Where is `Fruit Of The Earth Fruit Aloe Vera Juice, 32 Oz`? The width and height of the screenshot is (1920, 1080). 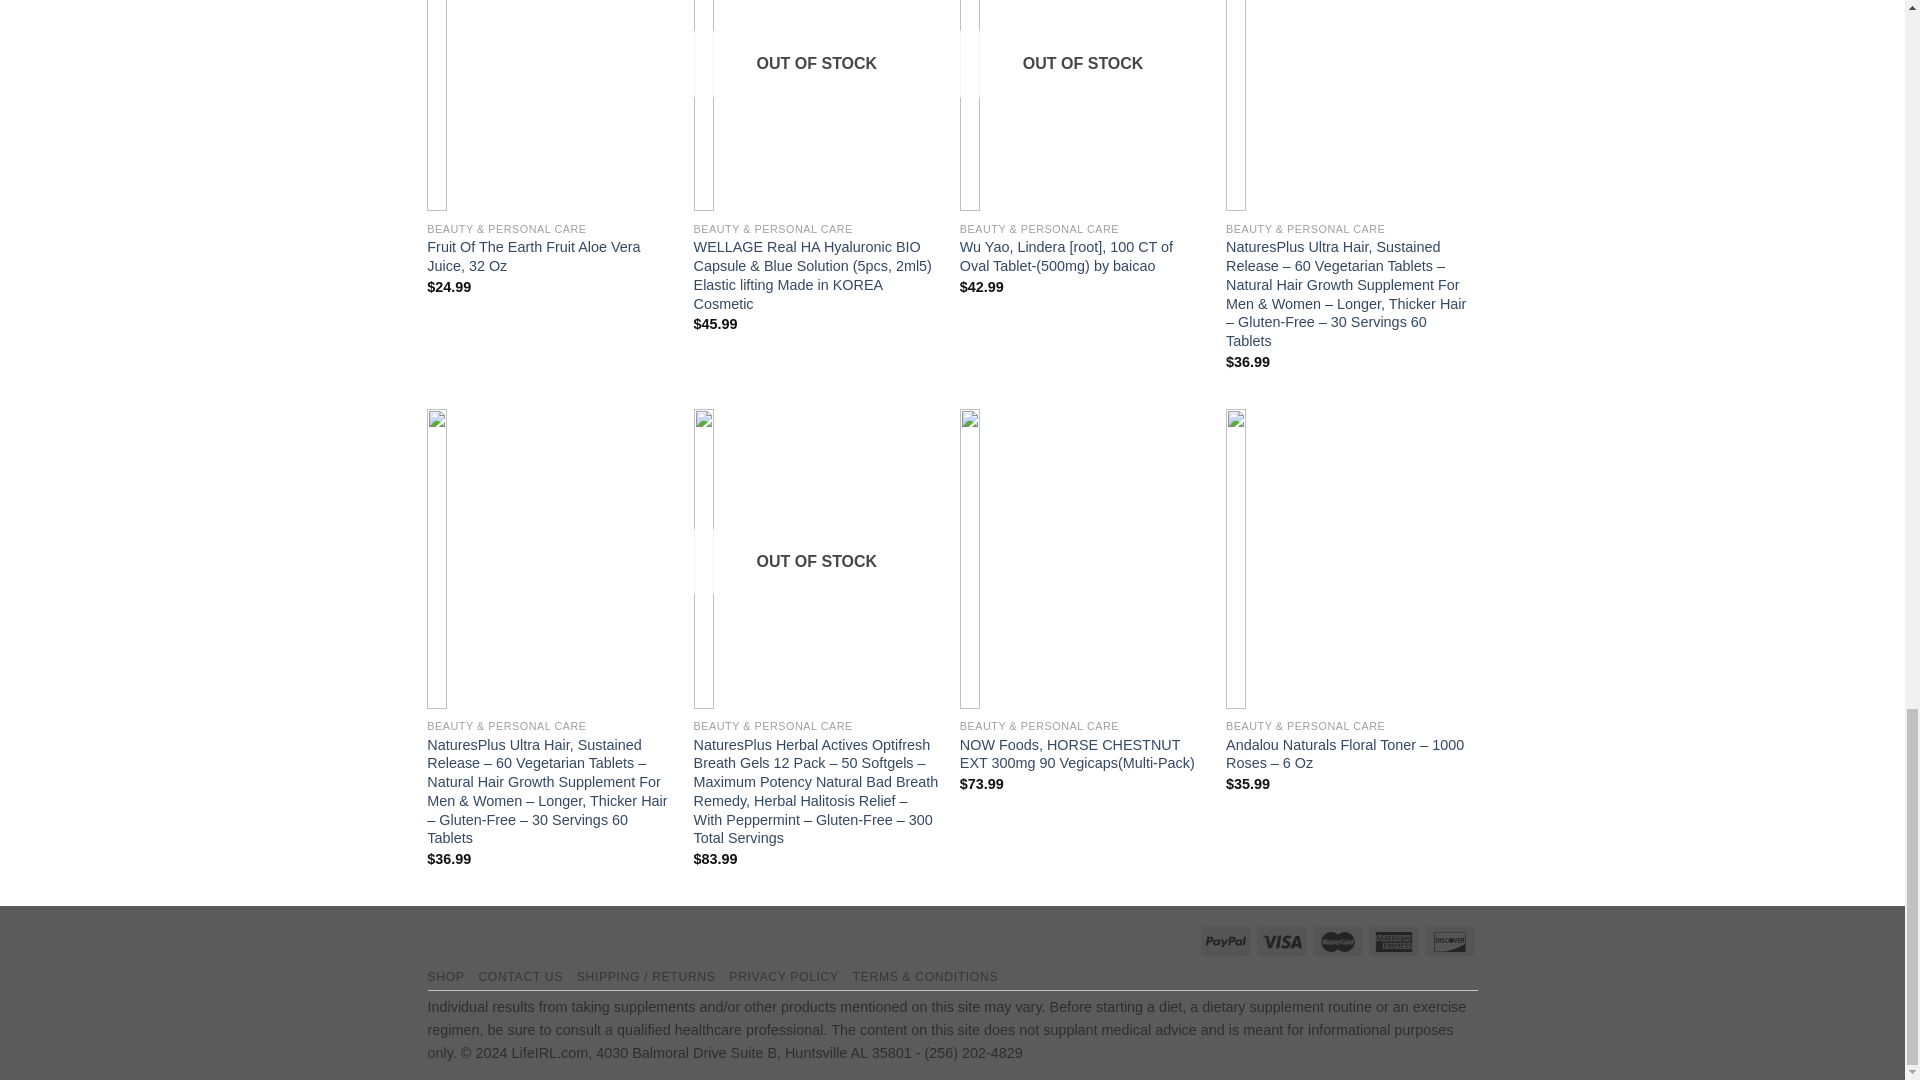 Fruit Of The Earth Fruit Aloe Vera Juice, 32 Oz is located at coordinates (550, 256).